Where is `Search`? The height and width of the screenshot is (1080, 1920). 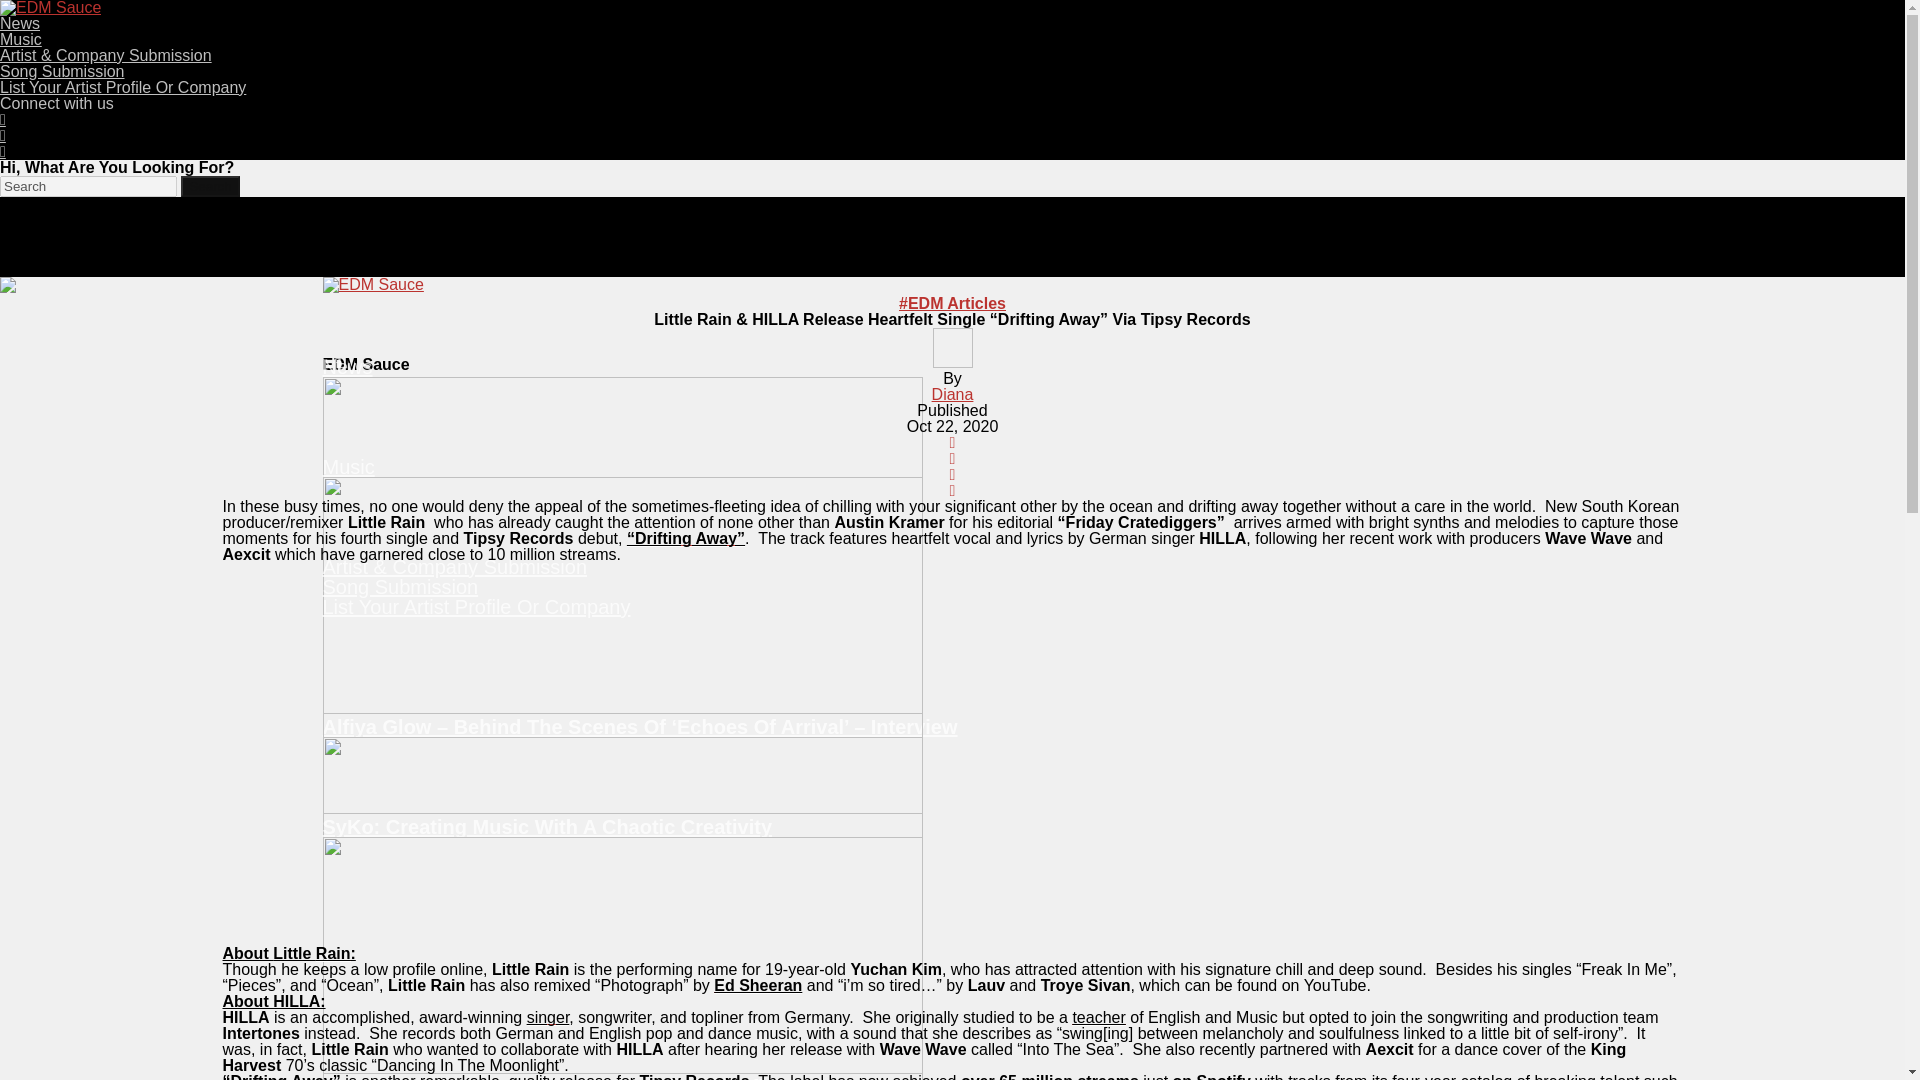 Search is located at coordinates (88, 186).